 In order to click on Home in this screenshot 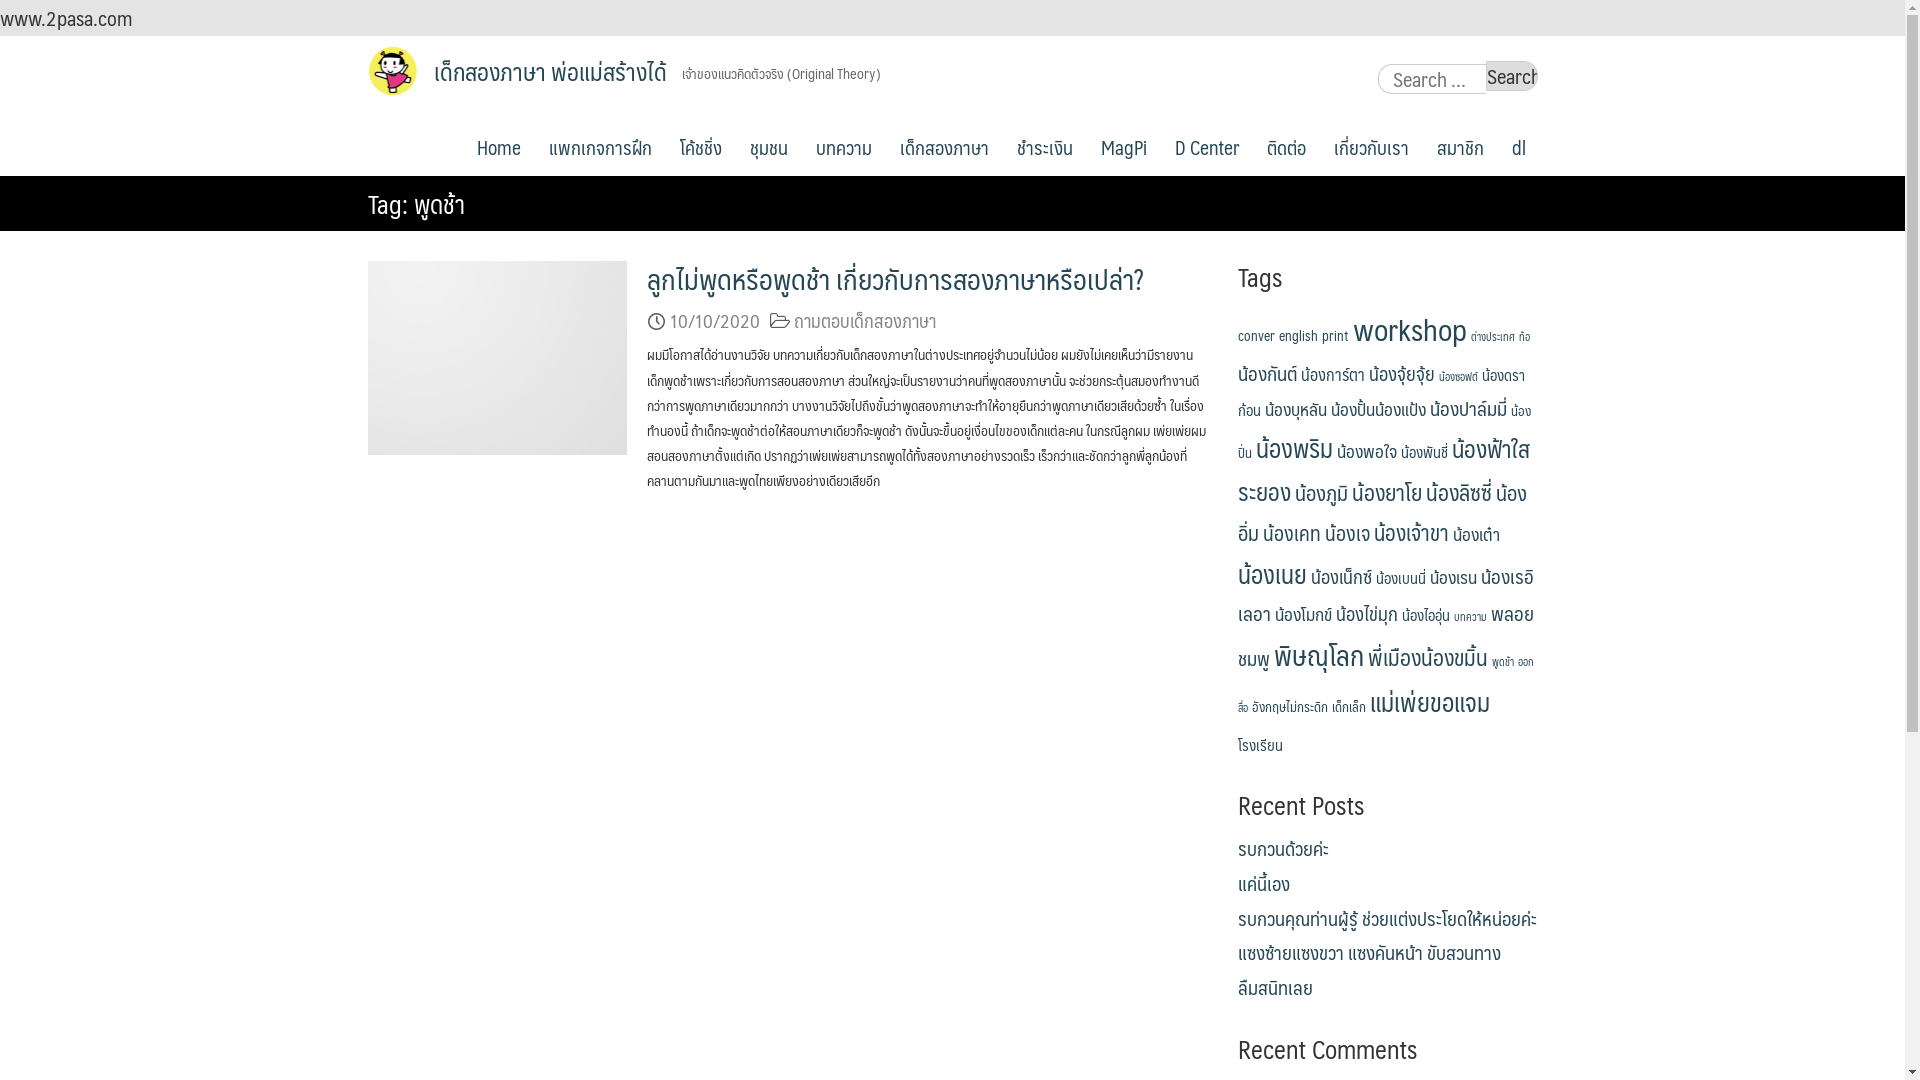, I will do `click(498, 141)`.